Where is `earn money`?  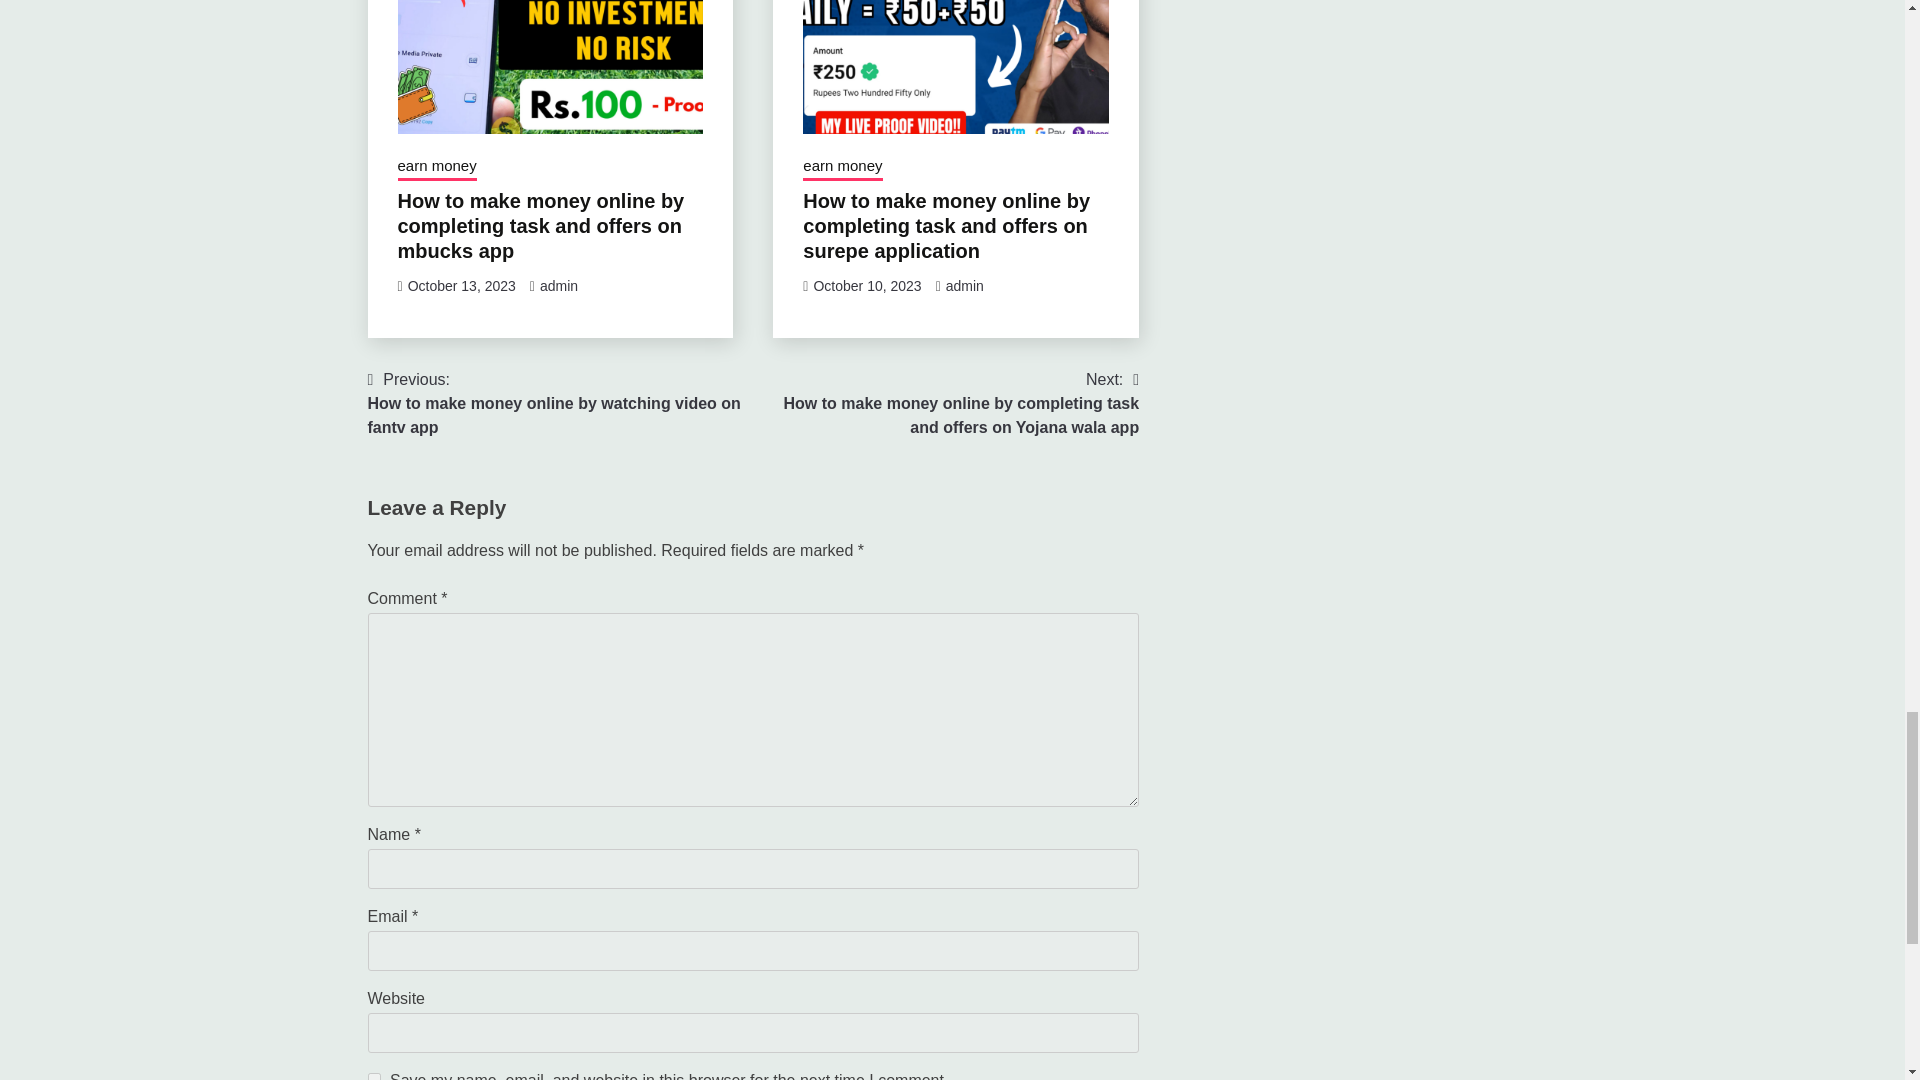 earn money is located at coordinates (436, 168).